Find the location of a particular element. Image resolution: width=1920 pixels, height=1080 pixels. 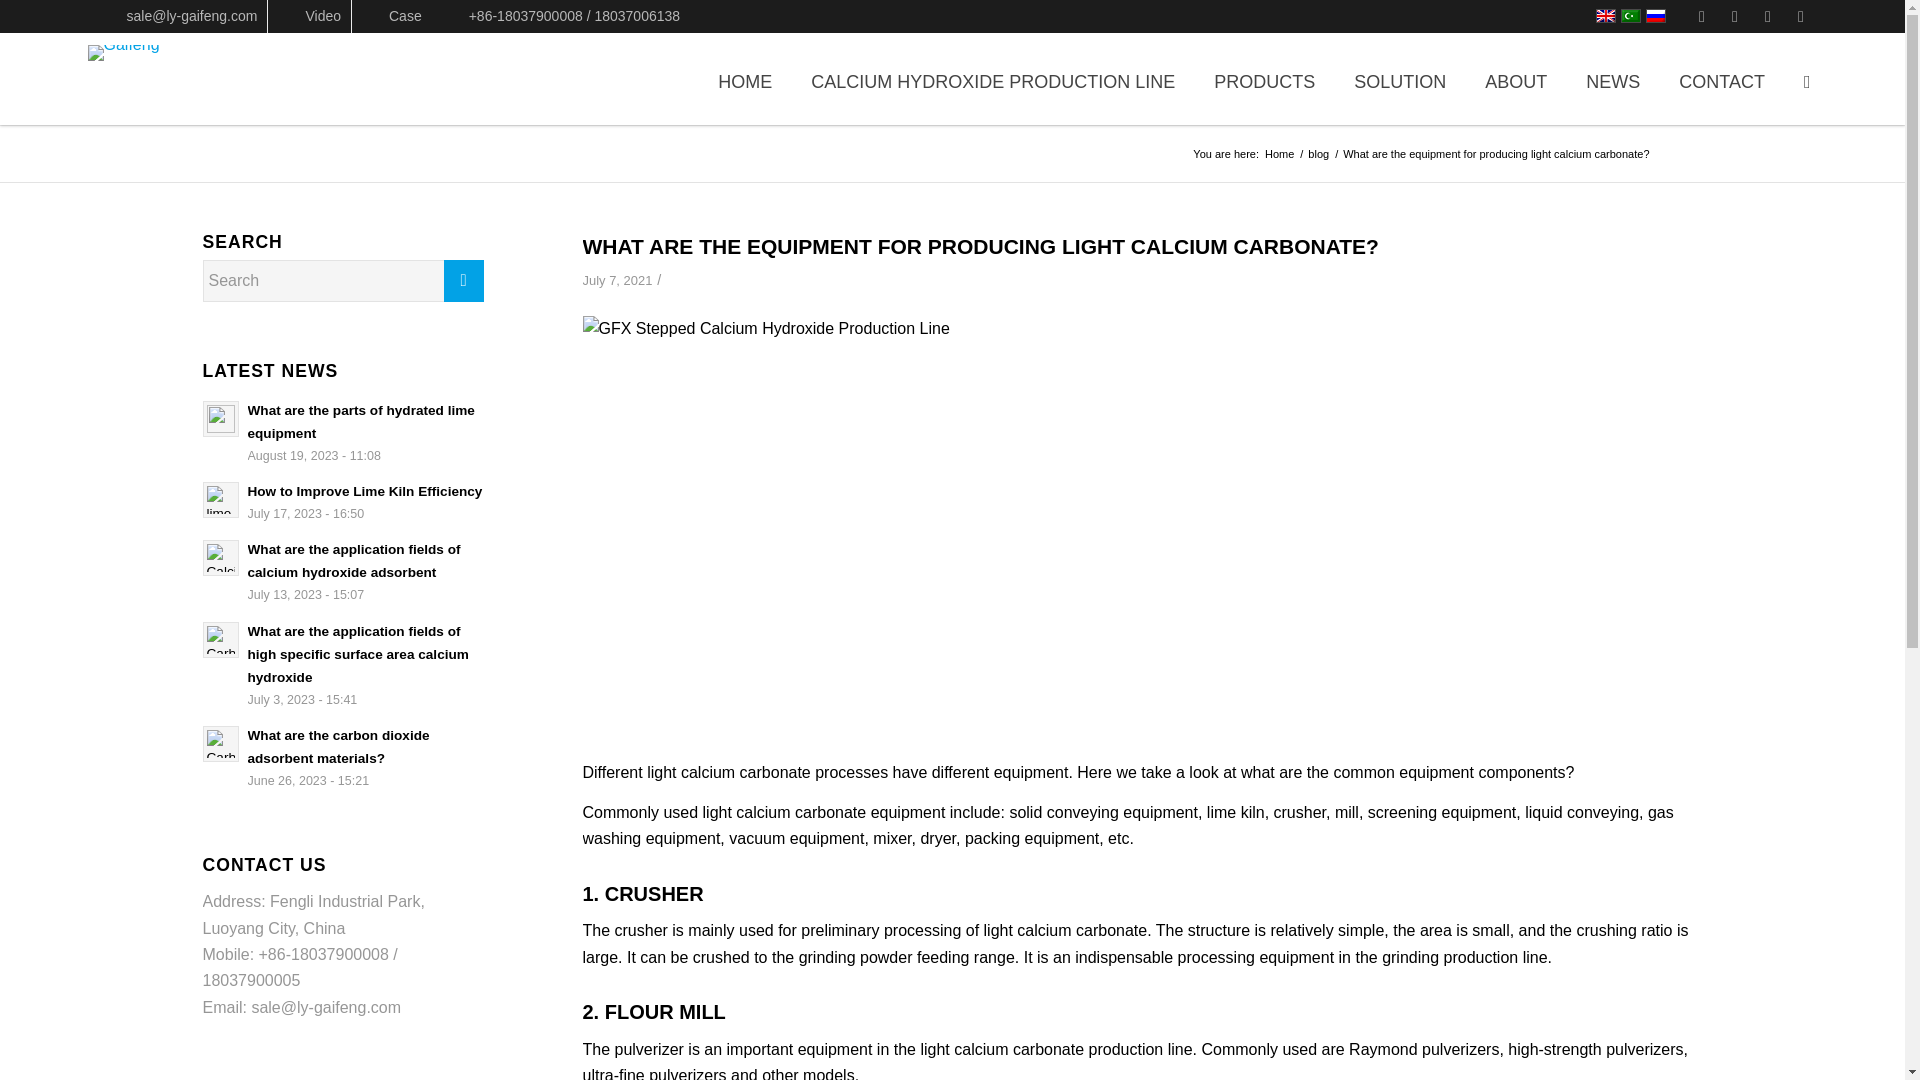

English is located at coordinates (1606, 15).